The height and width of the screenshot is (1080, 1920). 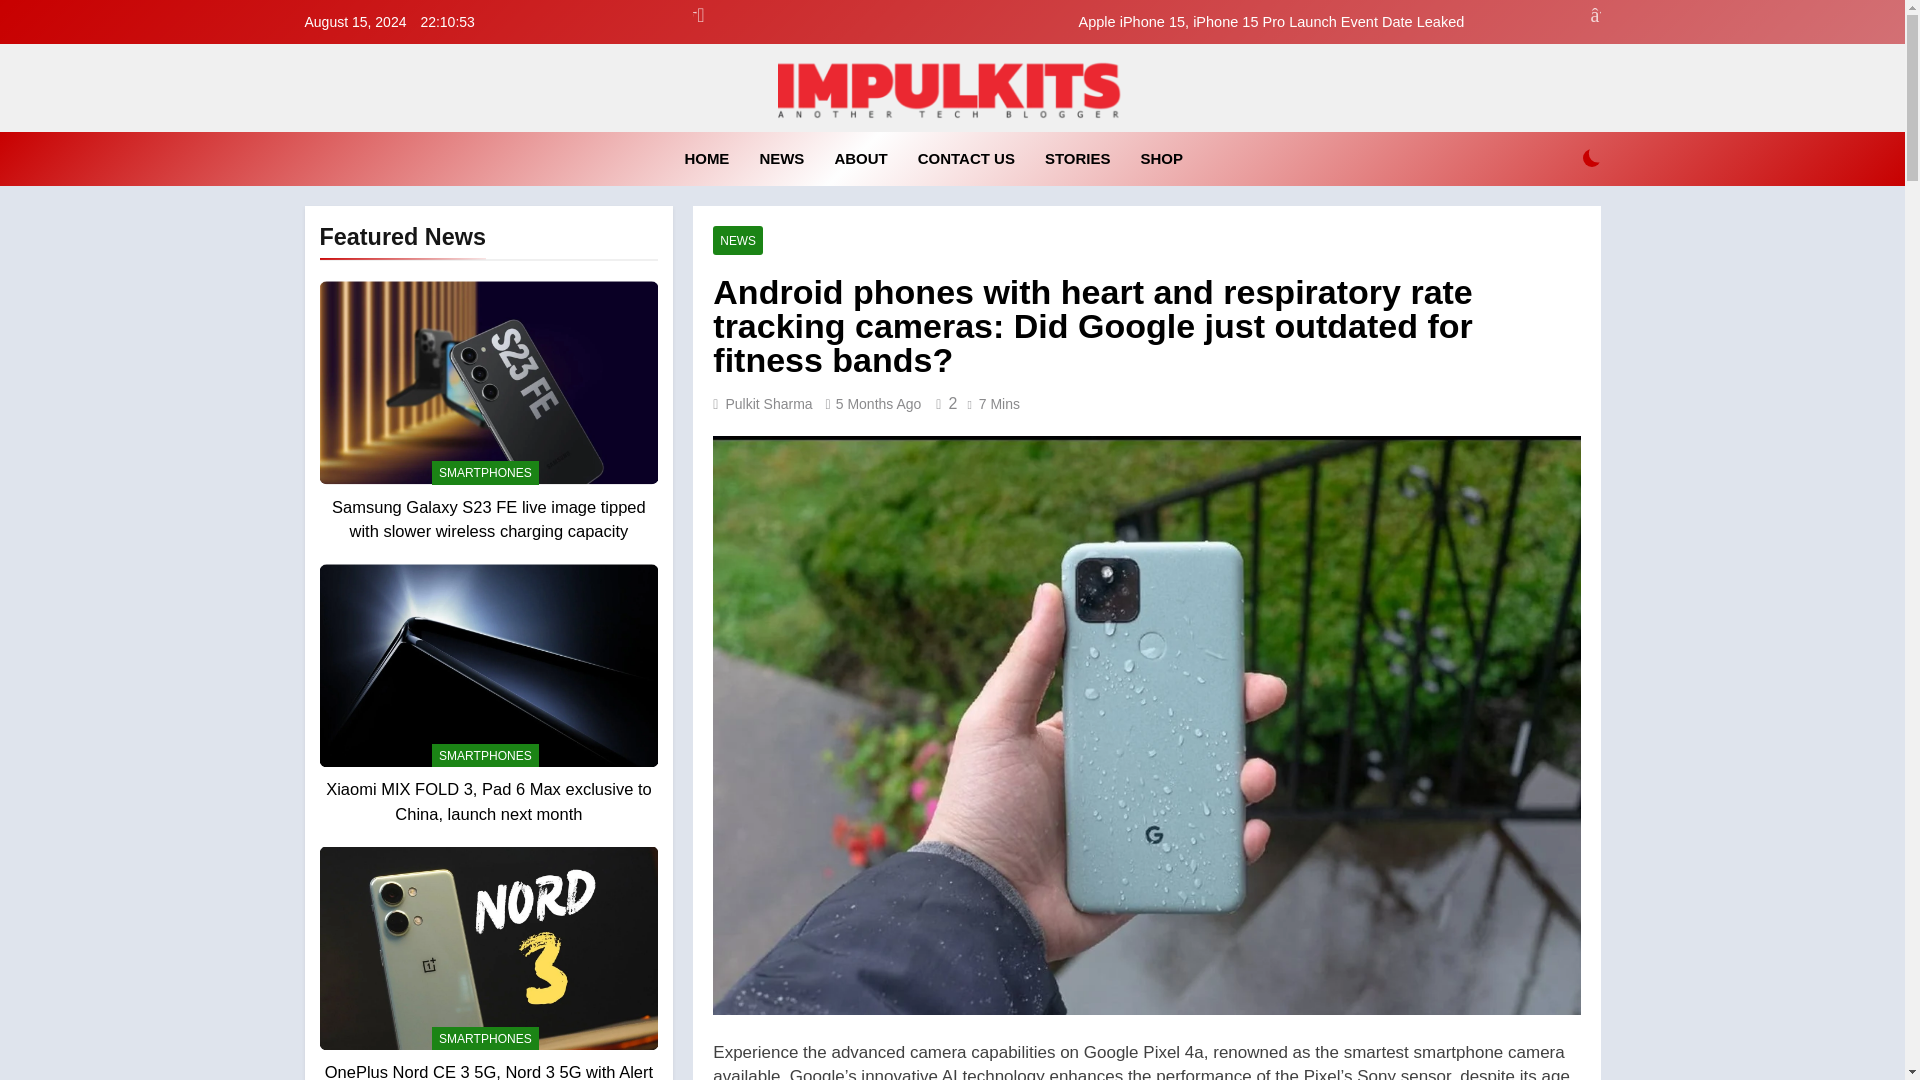 What do you see at coordinates (1077, 158) in the screenshot?
I see `STORIES` at bounding box center [1077, 158].